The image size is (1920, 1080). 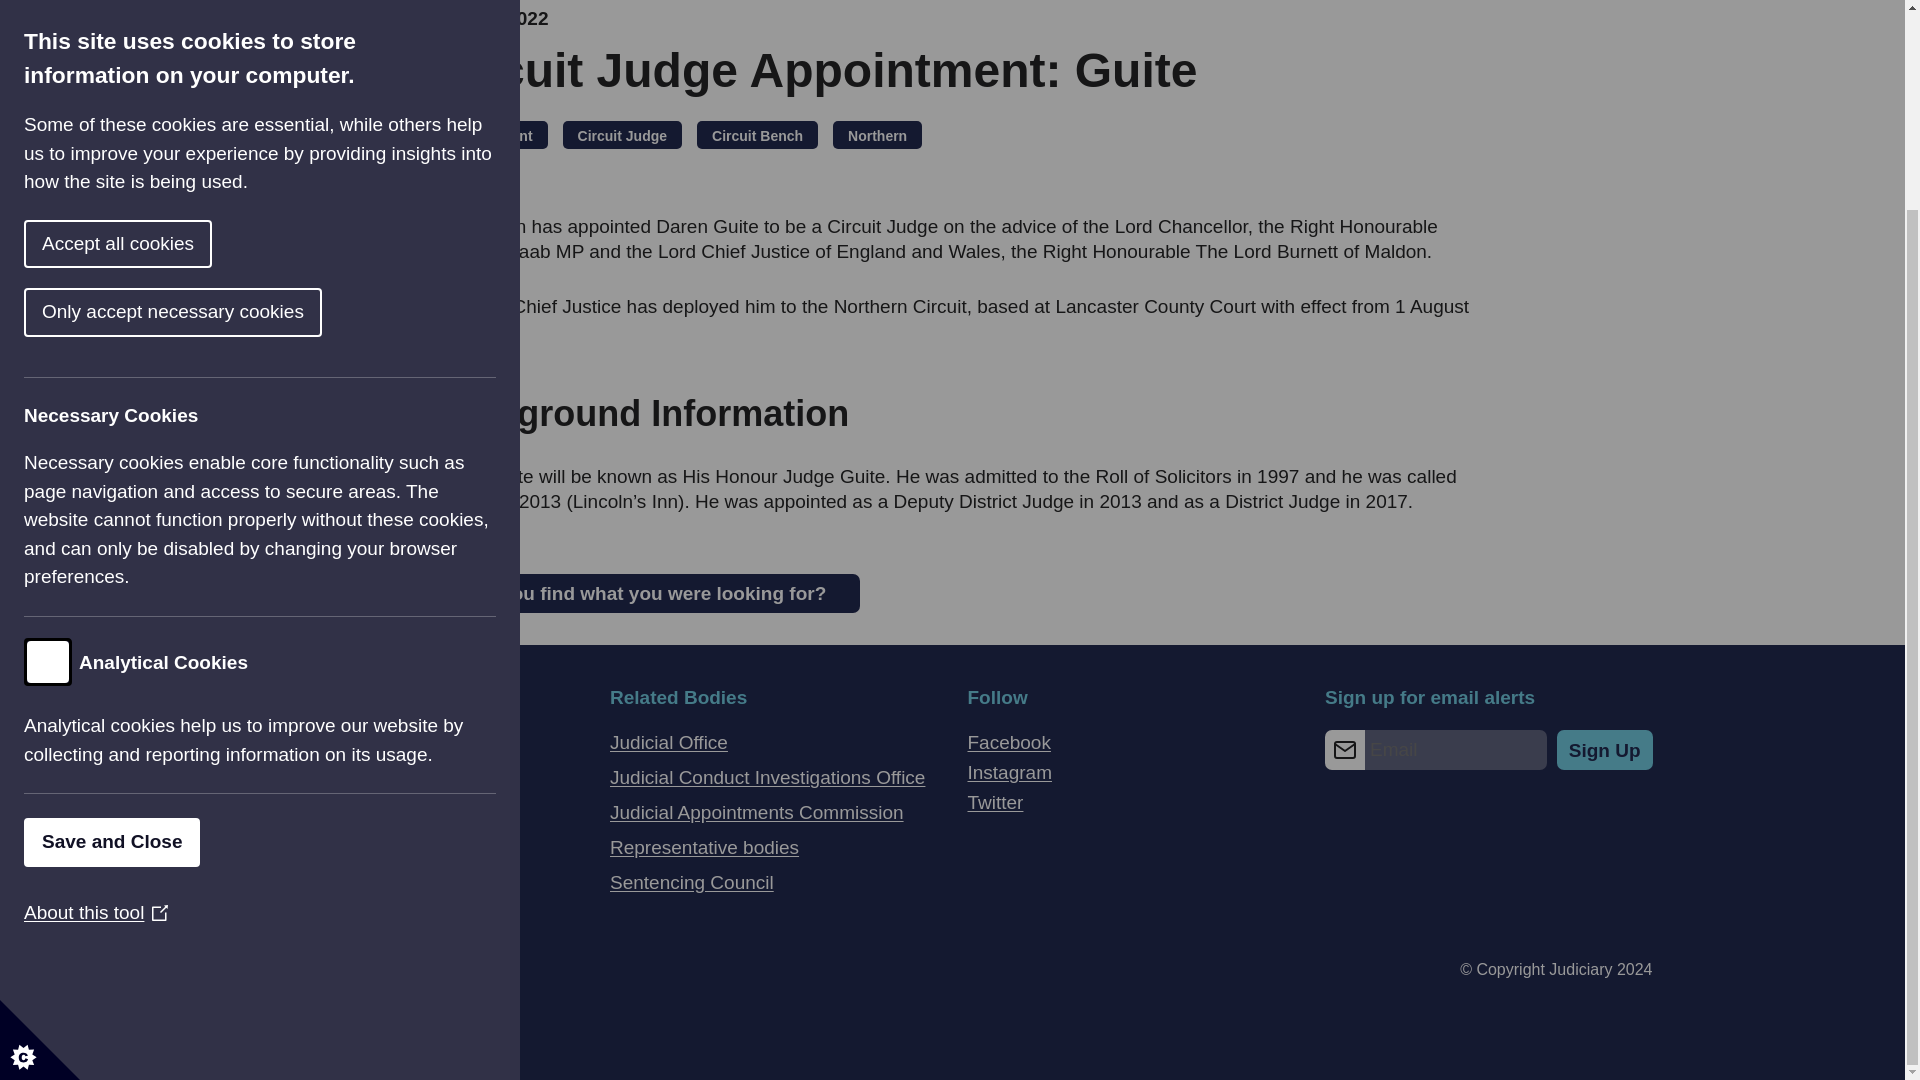 What do you see at coordinates (1605, 750) in the screenshot?
I see `Sign Up` at bounding box center [1605, 750].